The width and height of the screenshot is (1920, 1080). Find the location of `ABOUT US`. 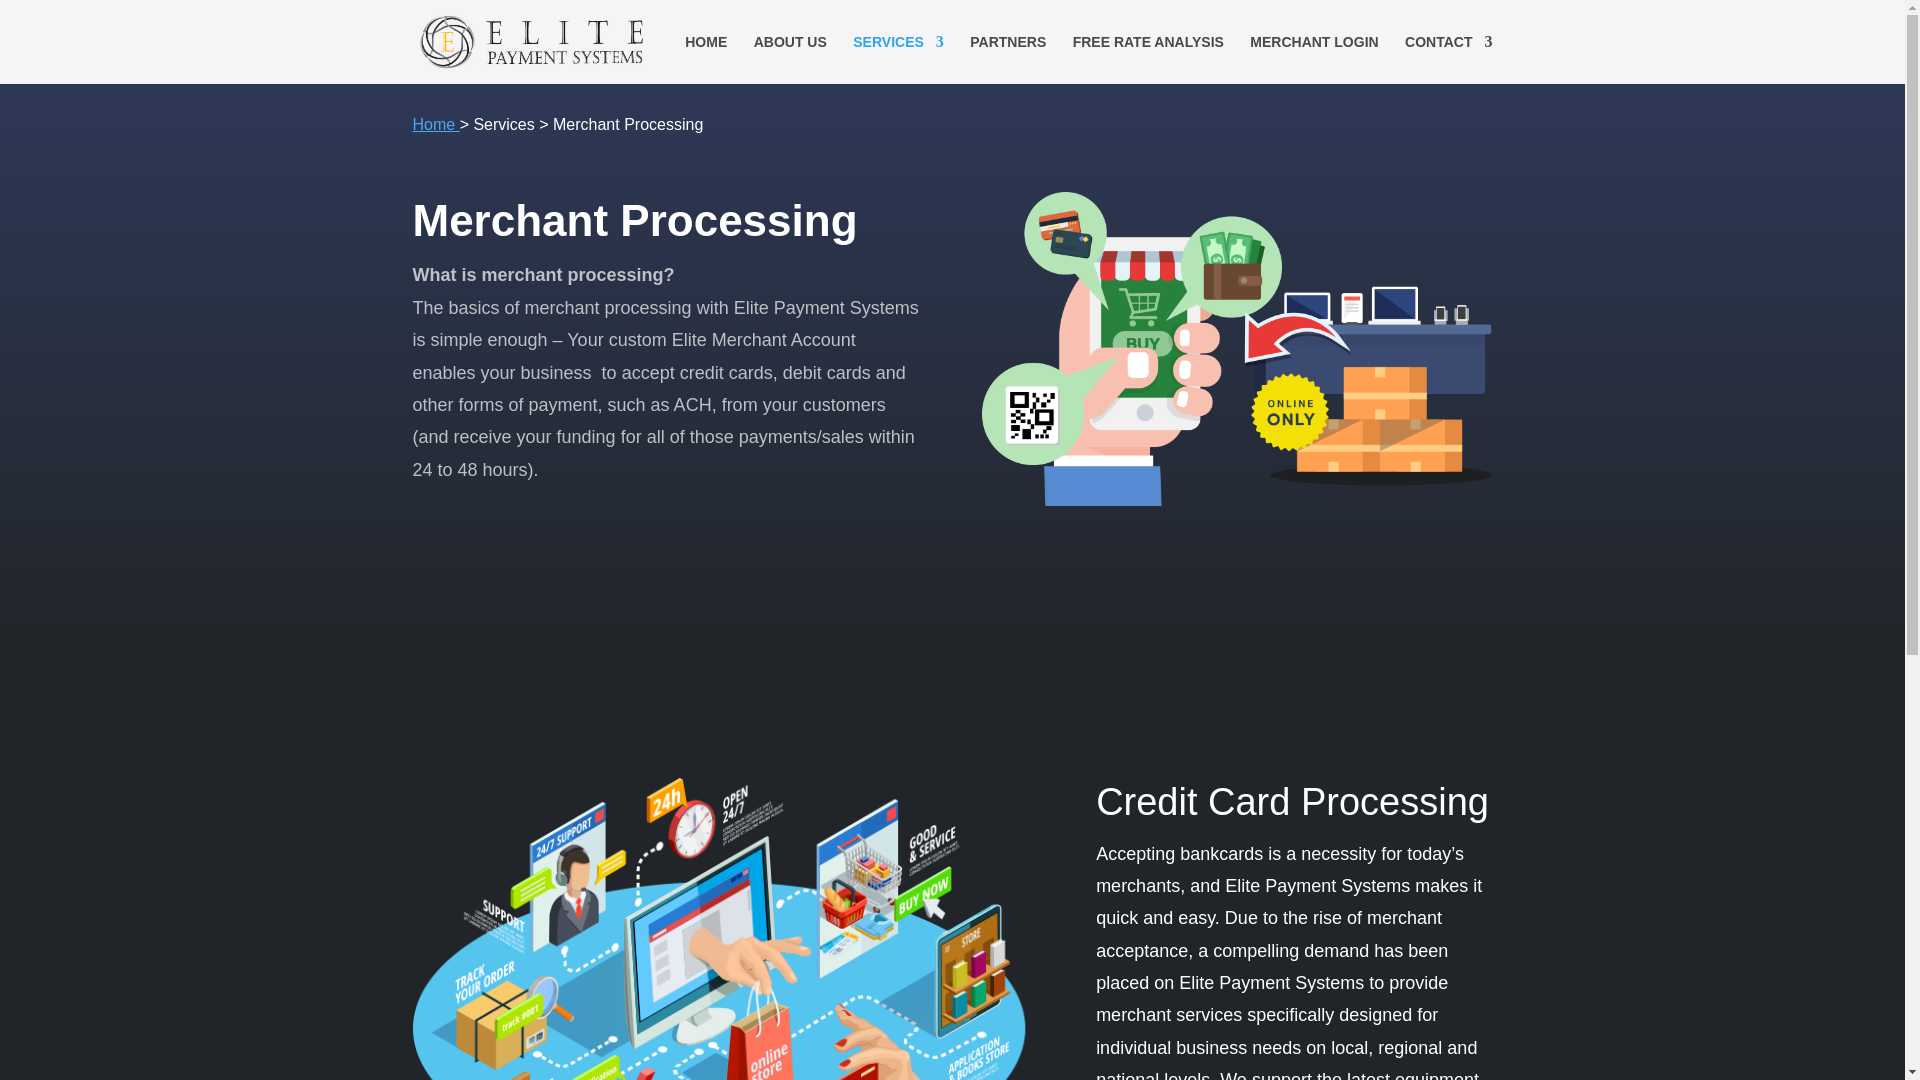

ABOUT US is located at coordinates (790, 59).